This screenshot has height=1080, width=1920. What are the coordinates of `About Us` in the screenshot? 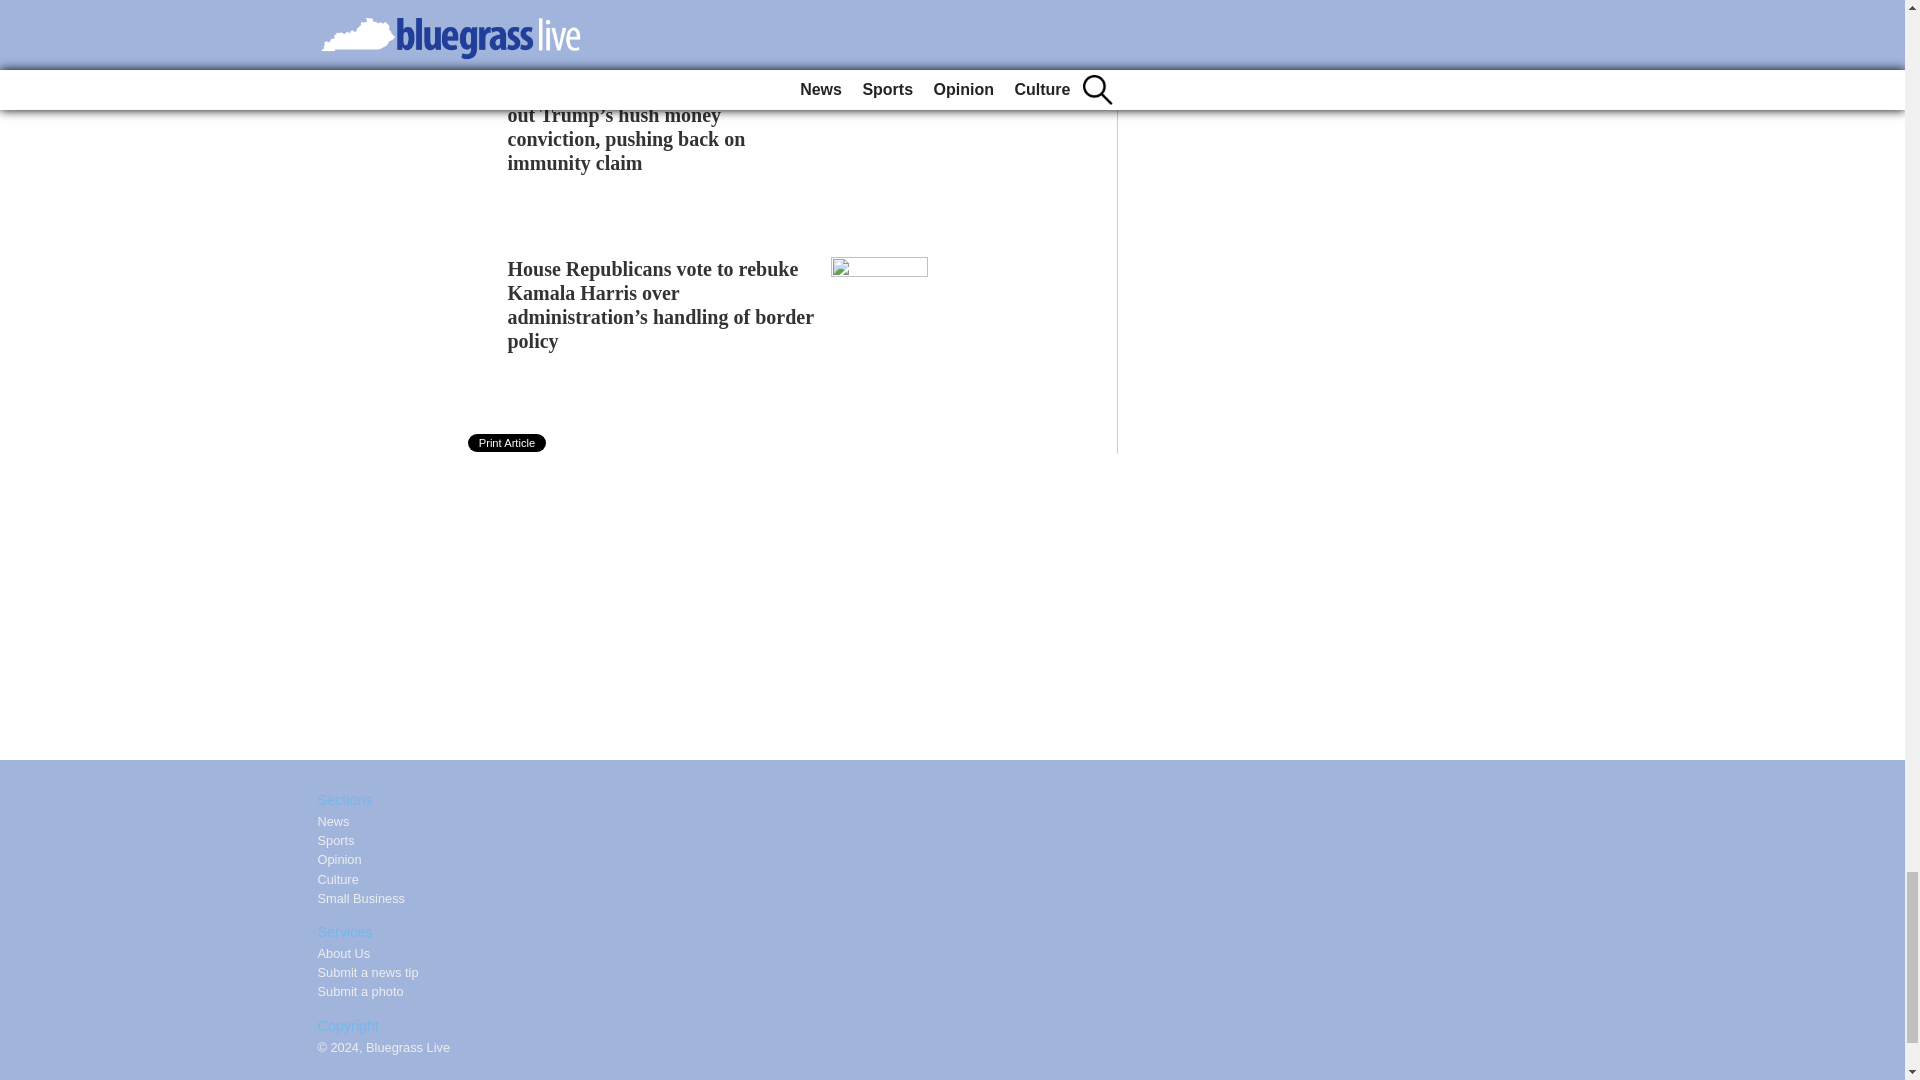 It's located at (344, 954).